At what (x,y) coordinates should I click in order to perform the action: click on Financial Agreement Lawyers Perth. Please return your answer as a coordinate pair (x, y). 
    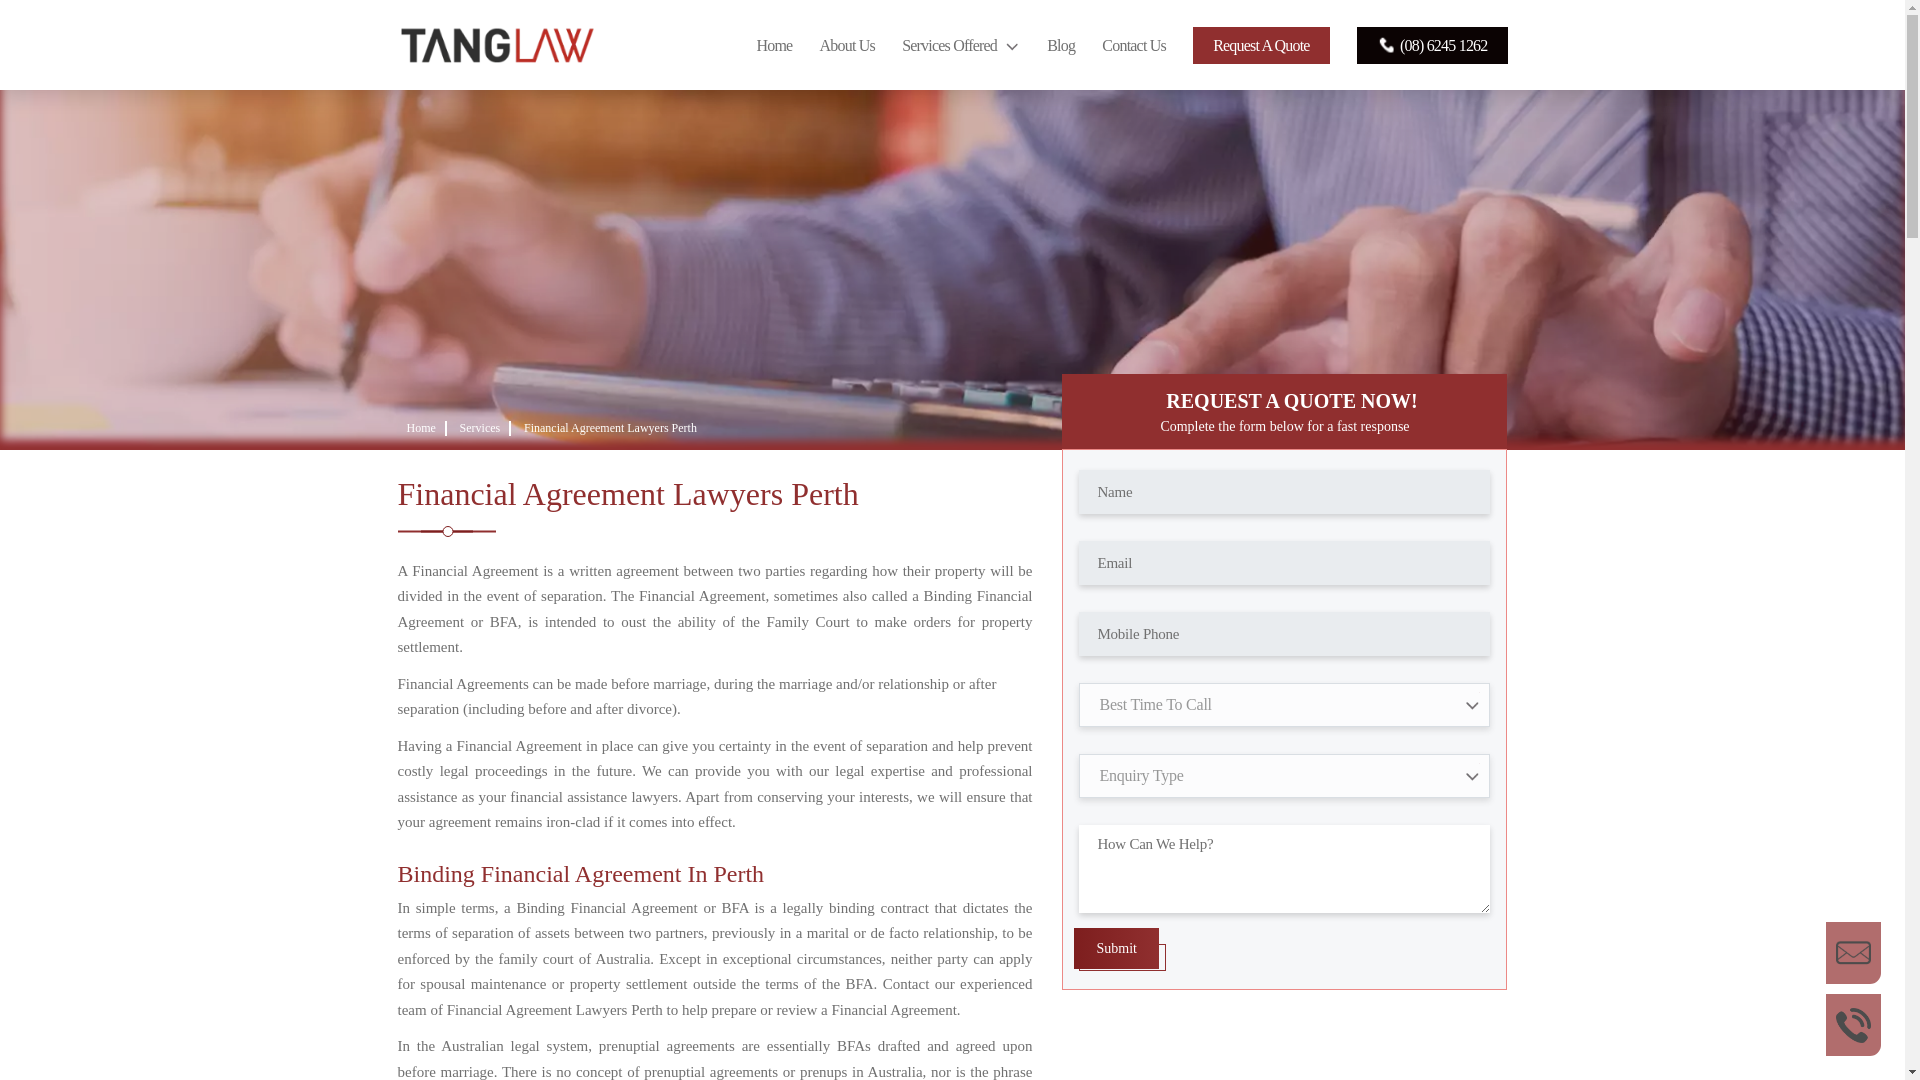
    Looking at the image, I should click on (610, 428).